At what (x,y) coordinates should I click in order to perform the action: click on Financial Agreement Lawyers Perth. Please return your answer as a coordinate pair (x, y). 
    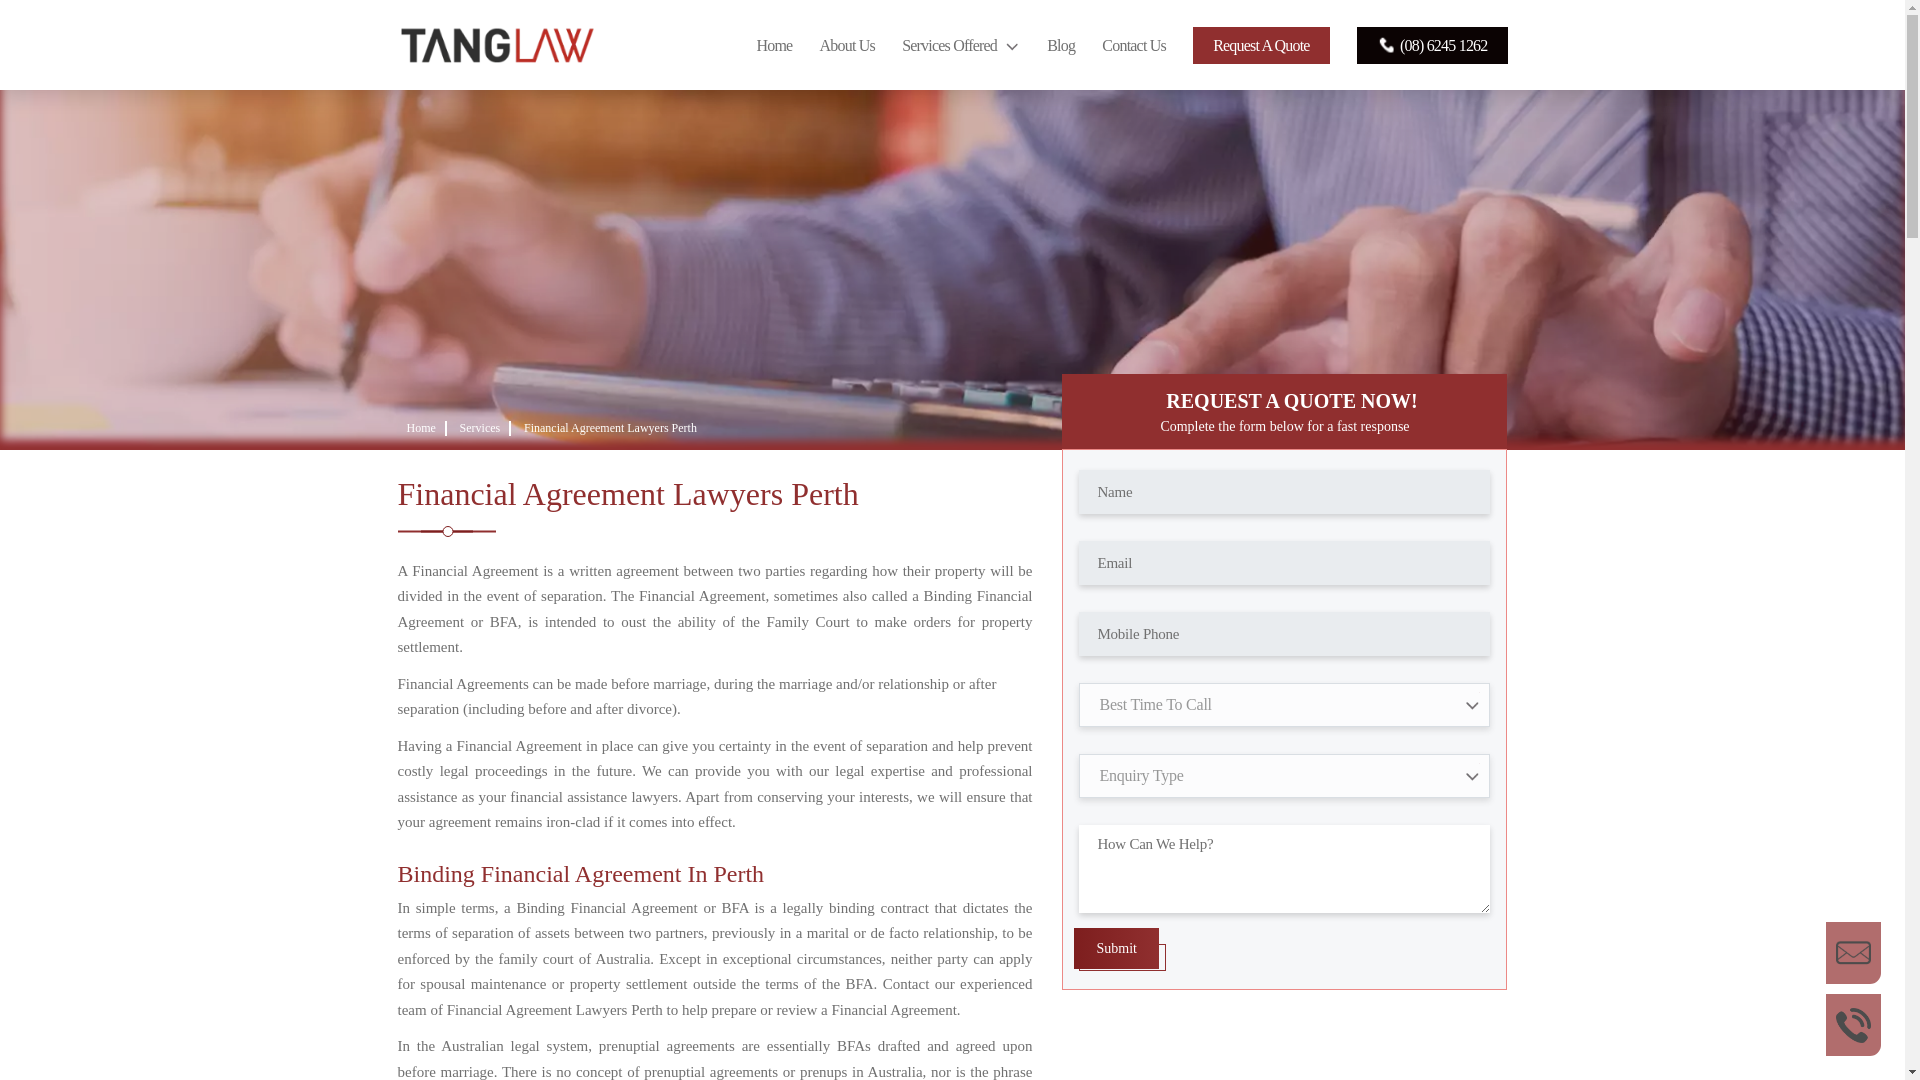
    Looking at the image, I should click on (610, 428).